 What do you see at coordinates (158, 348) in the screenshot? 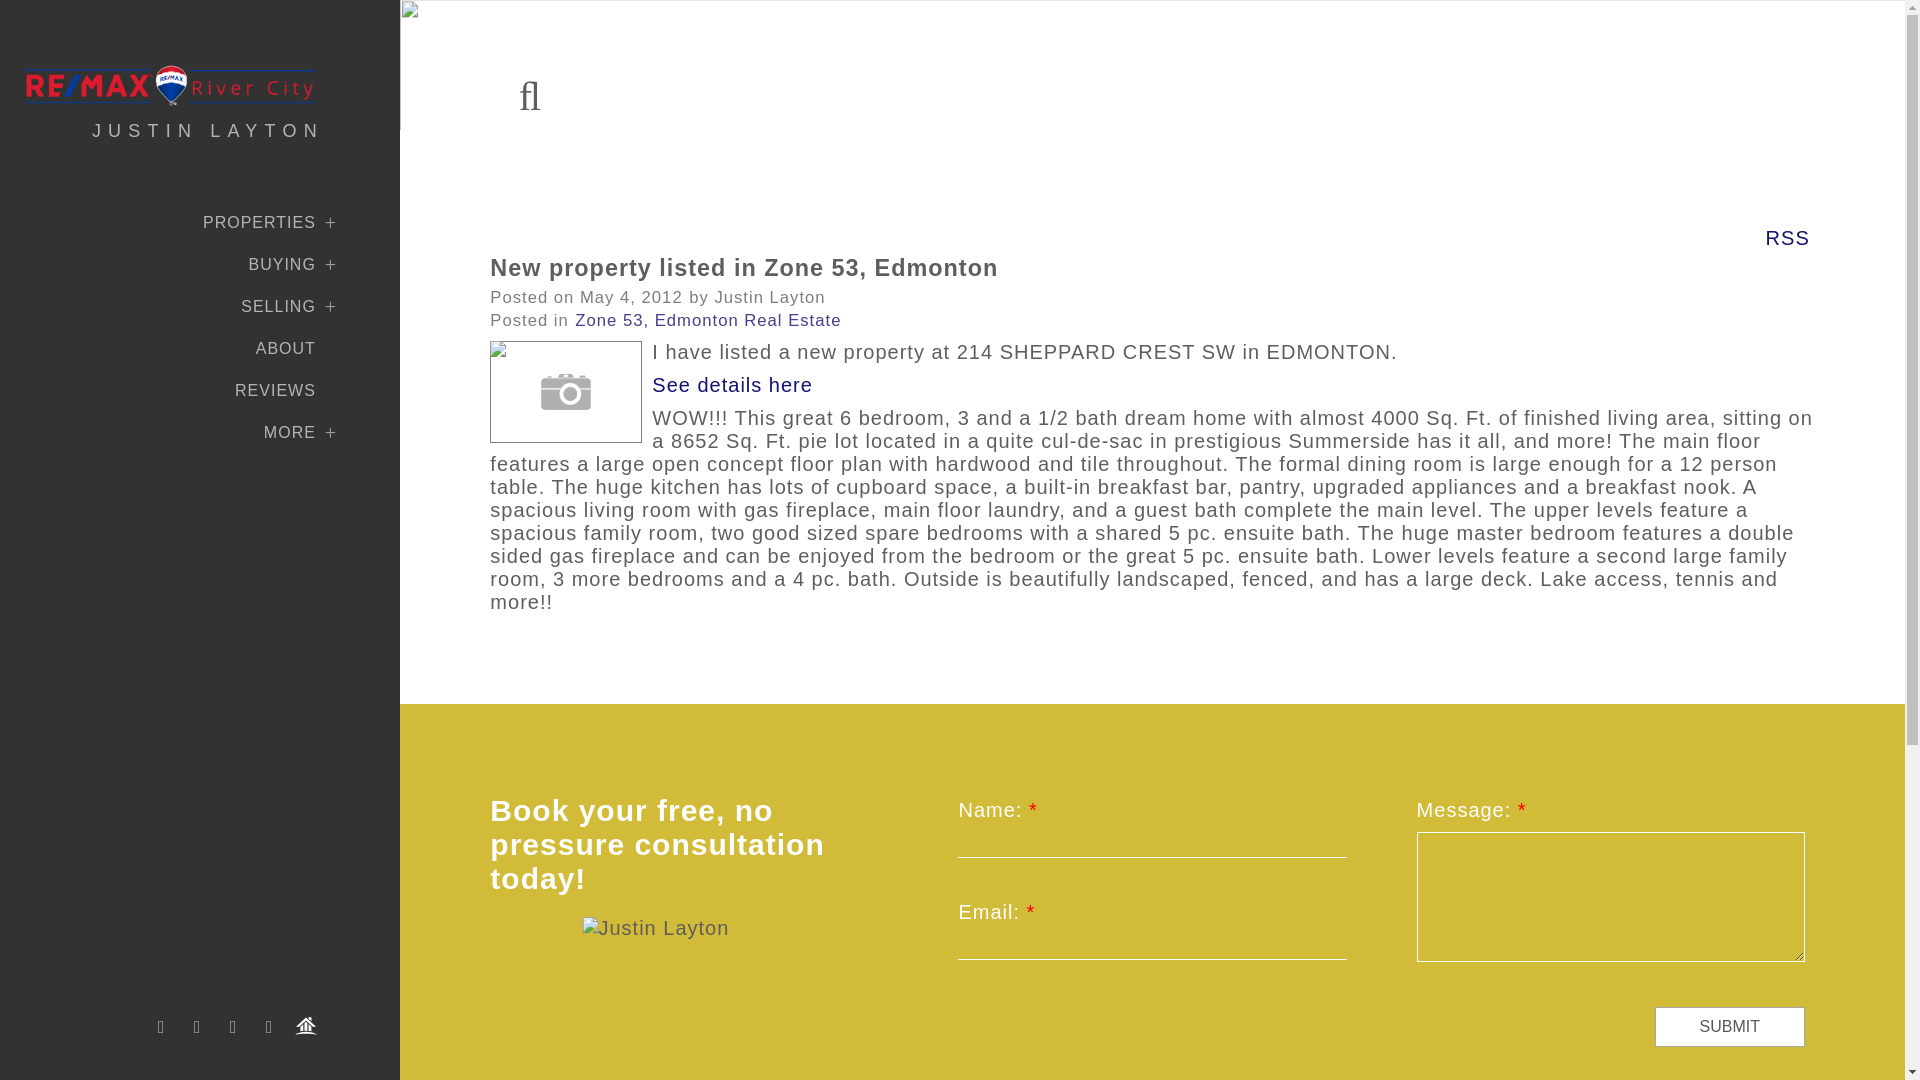
I see `ABOUT` at bounding box center [158, 348].